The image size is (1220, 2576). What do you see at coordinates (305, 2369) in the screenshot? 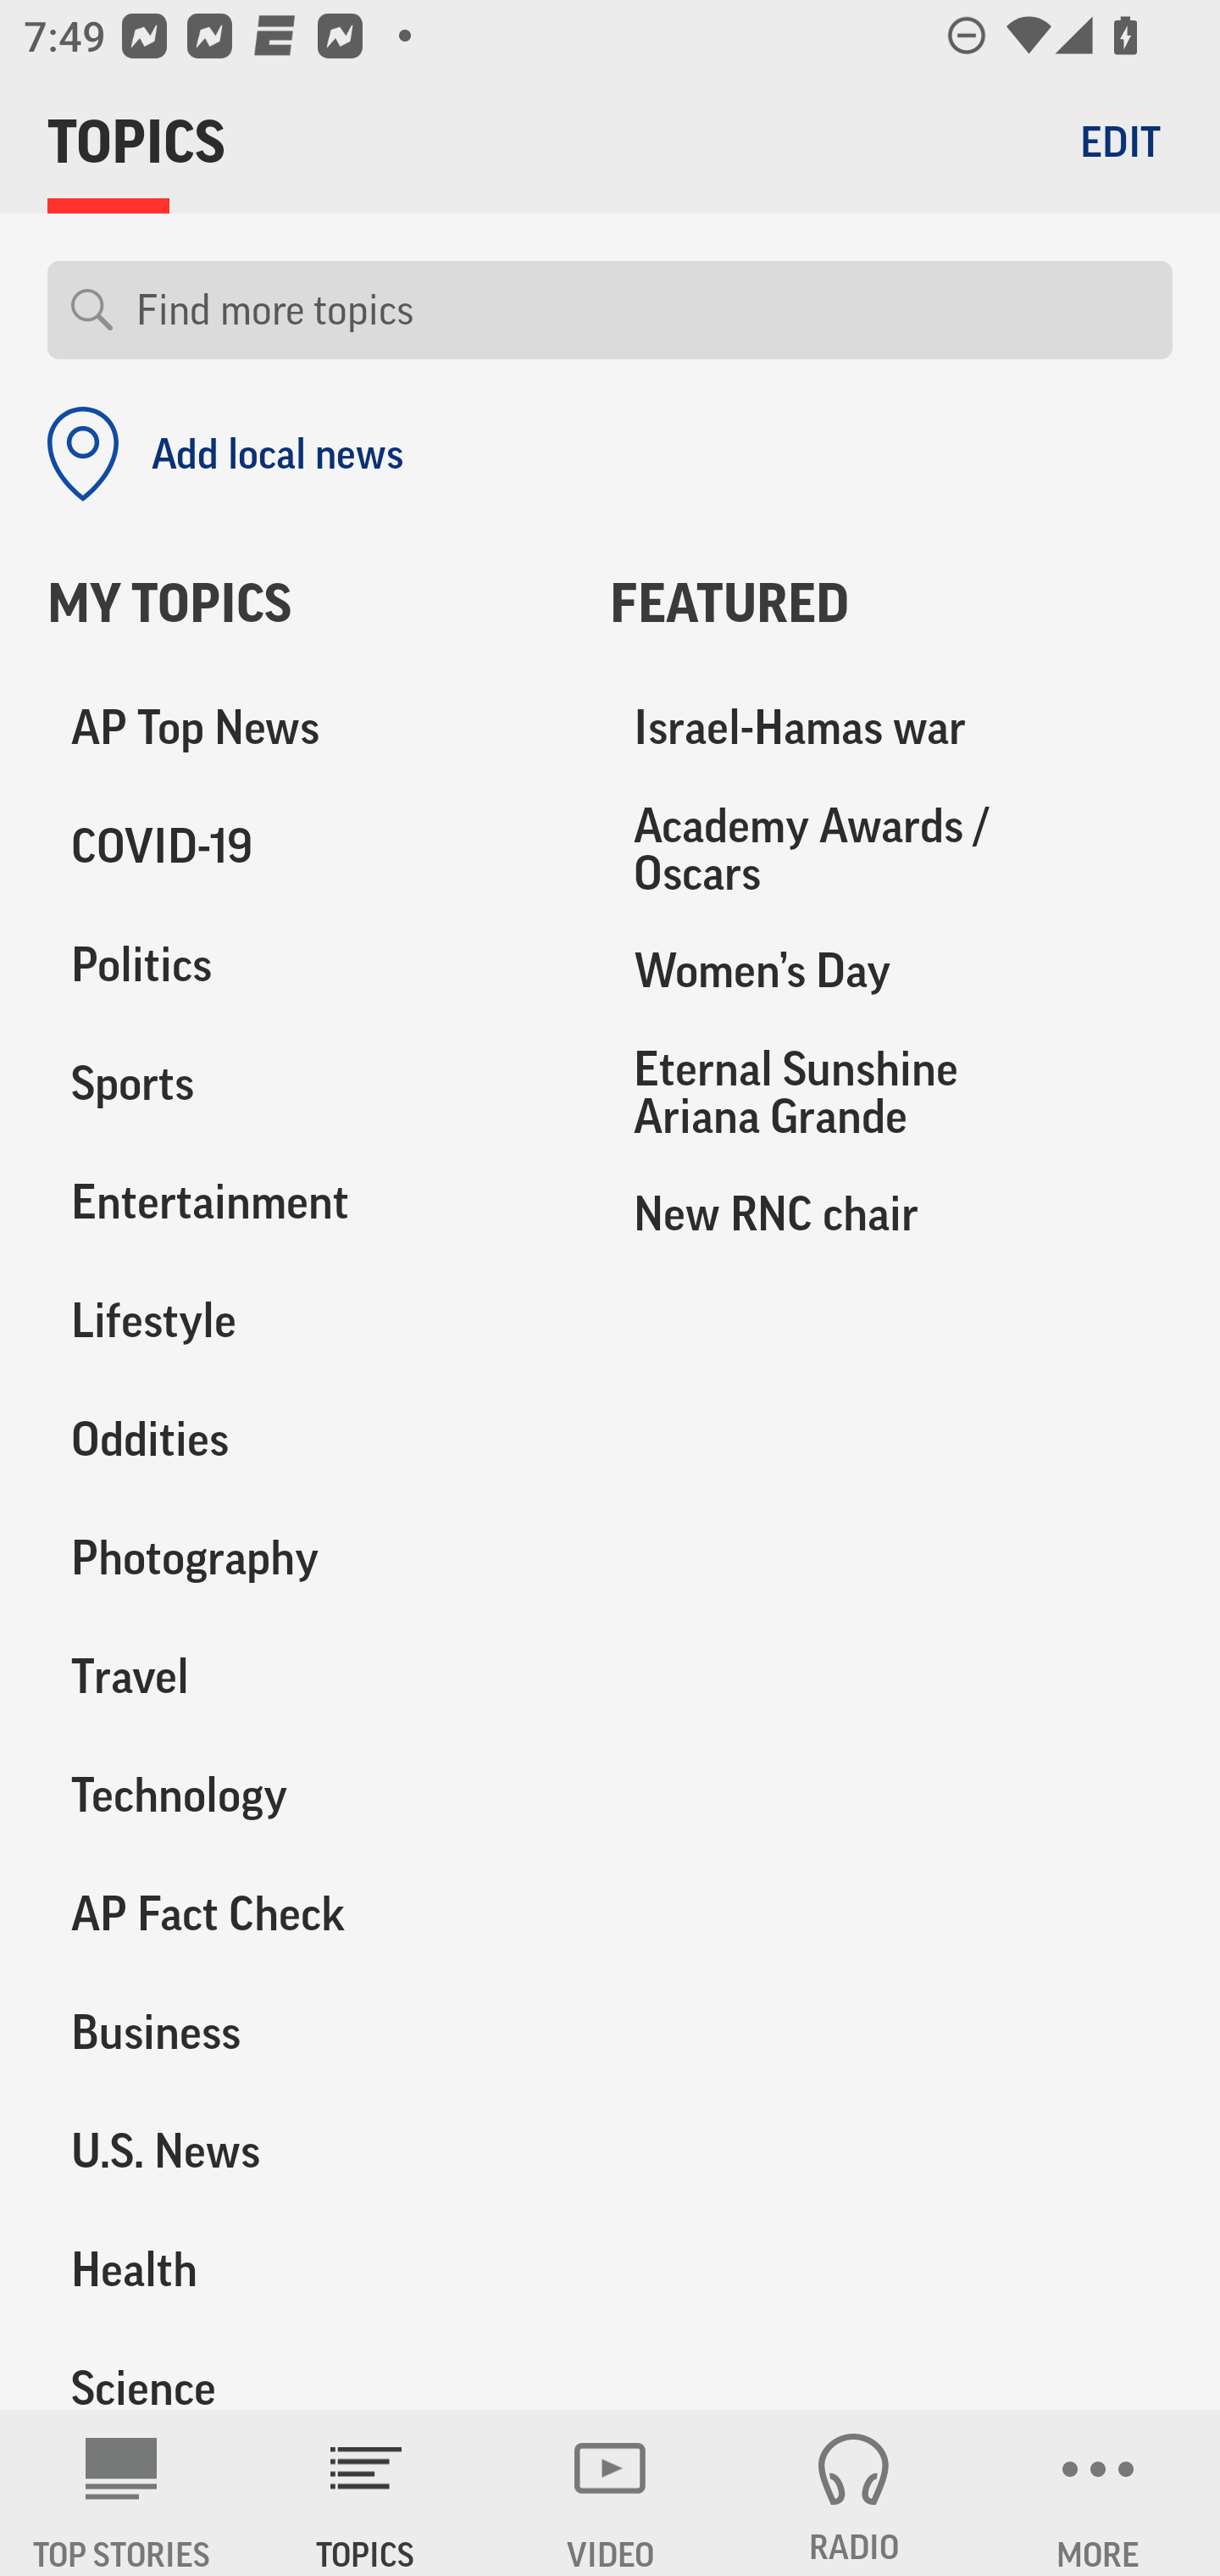
I see `Science` at bounding box center [305, 2369].